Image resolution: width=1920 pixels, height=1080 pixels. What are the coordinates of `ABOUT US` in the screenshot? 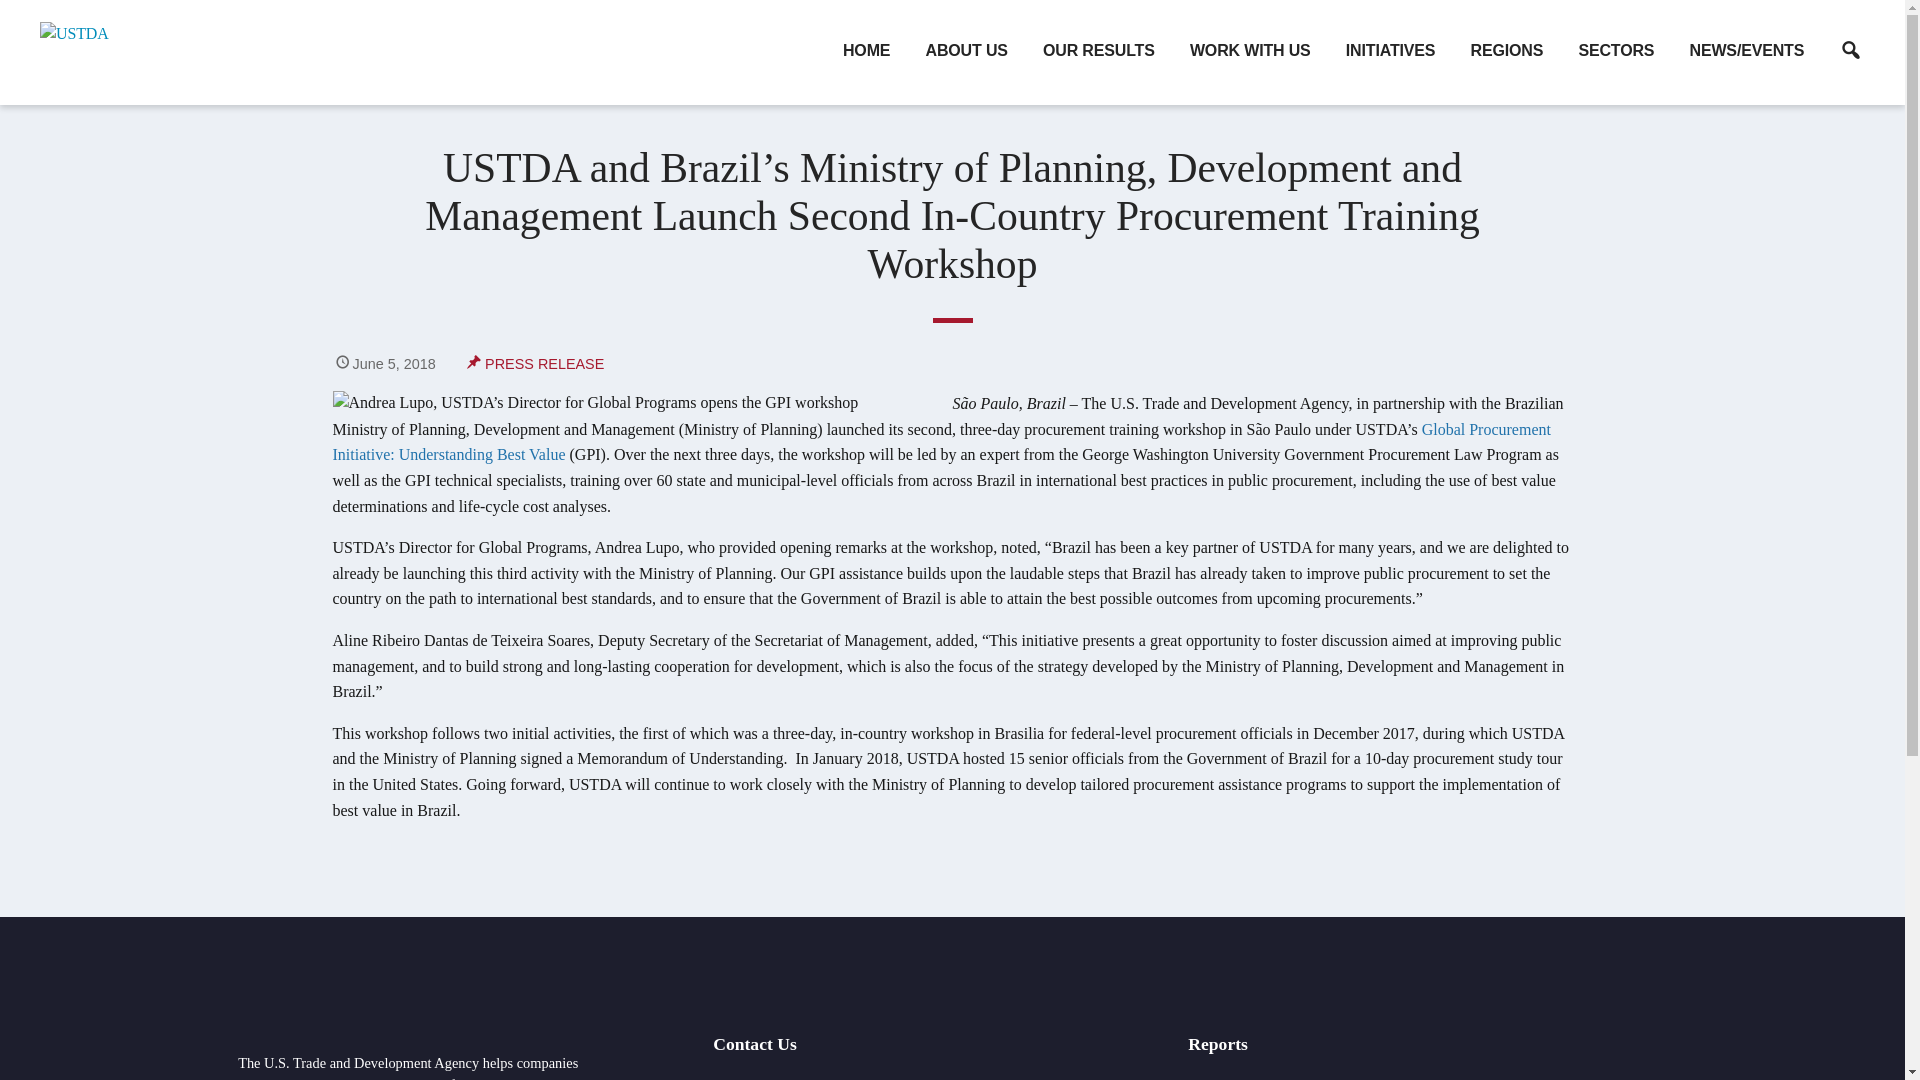 It's located at (966, 52).